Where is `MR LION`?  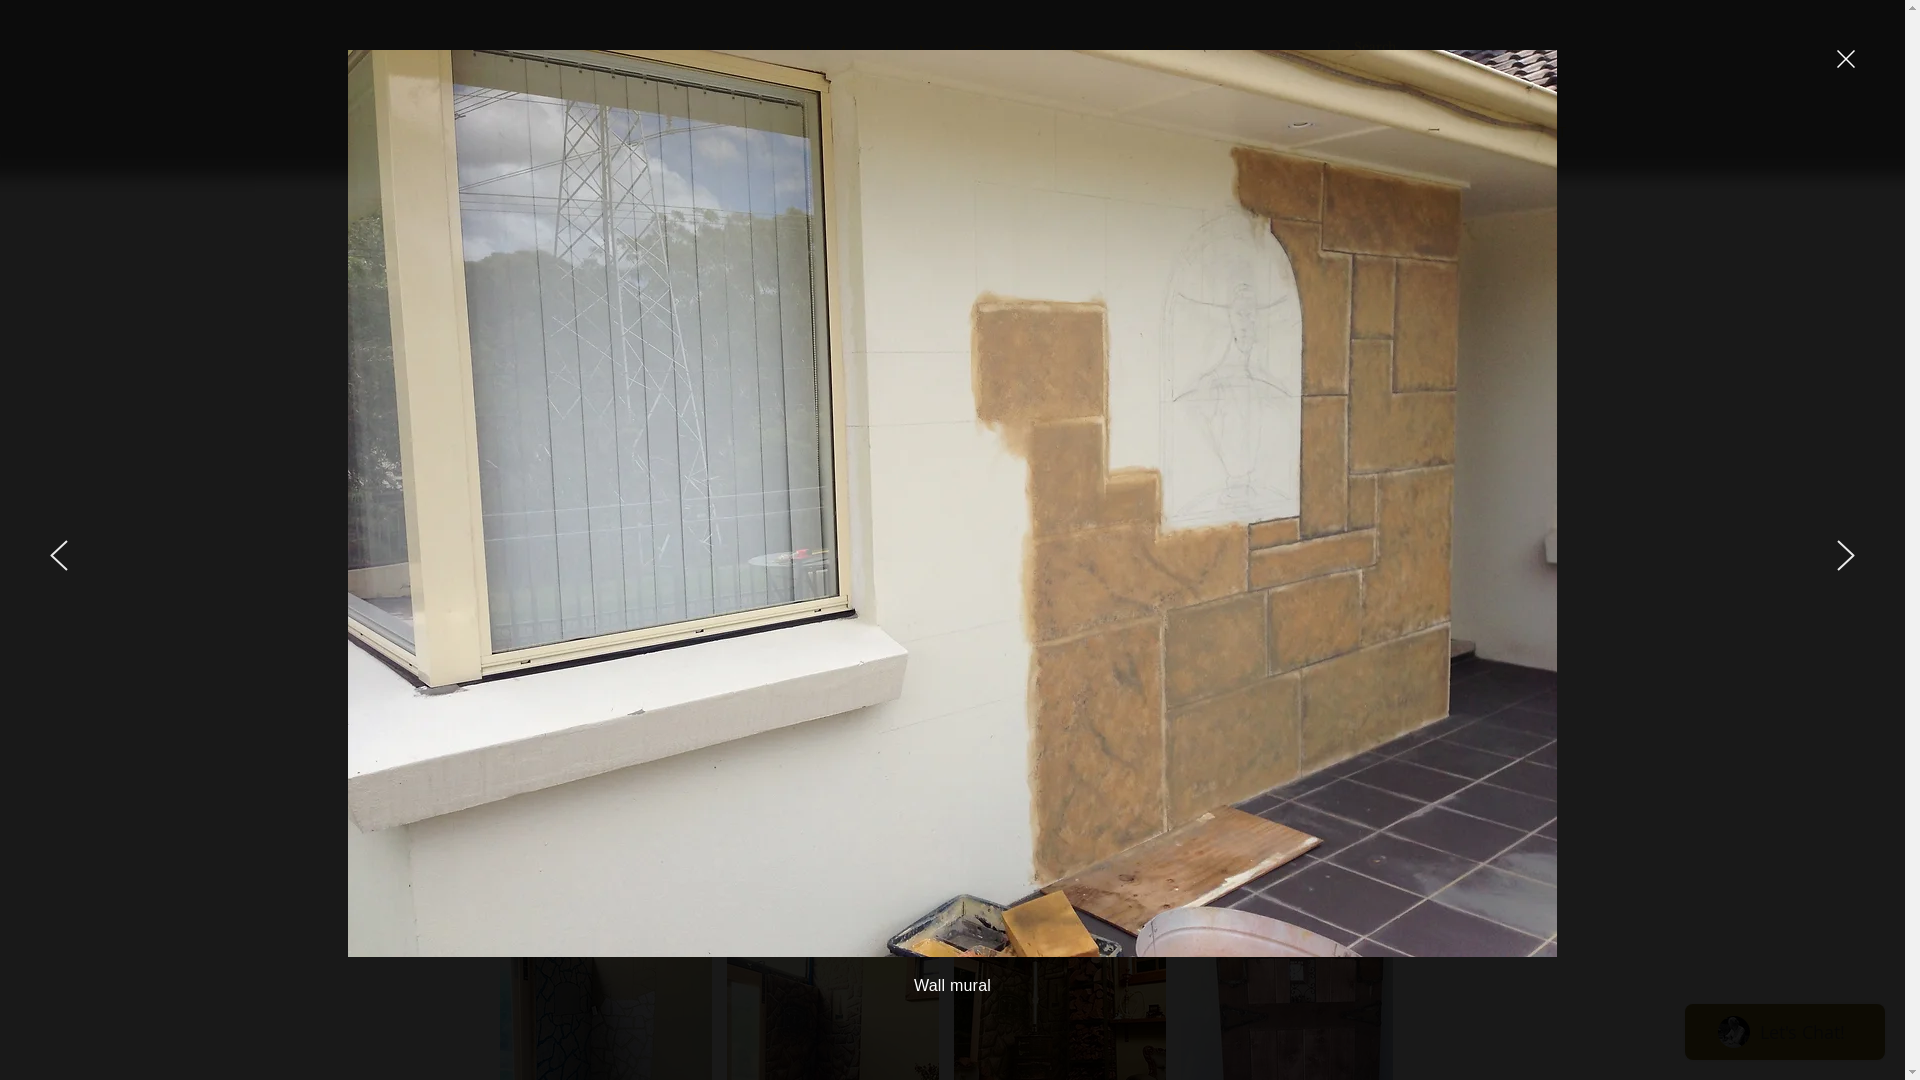 MR LION is located at coordinates (1388, 132).